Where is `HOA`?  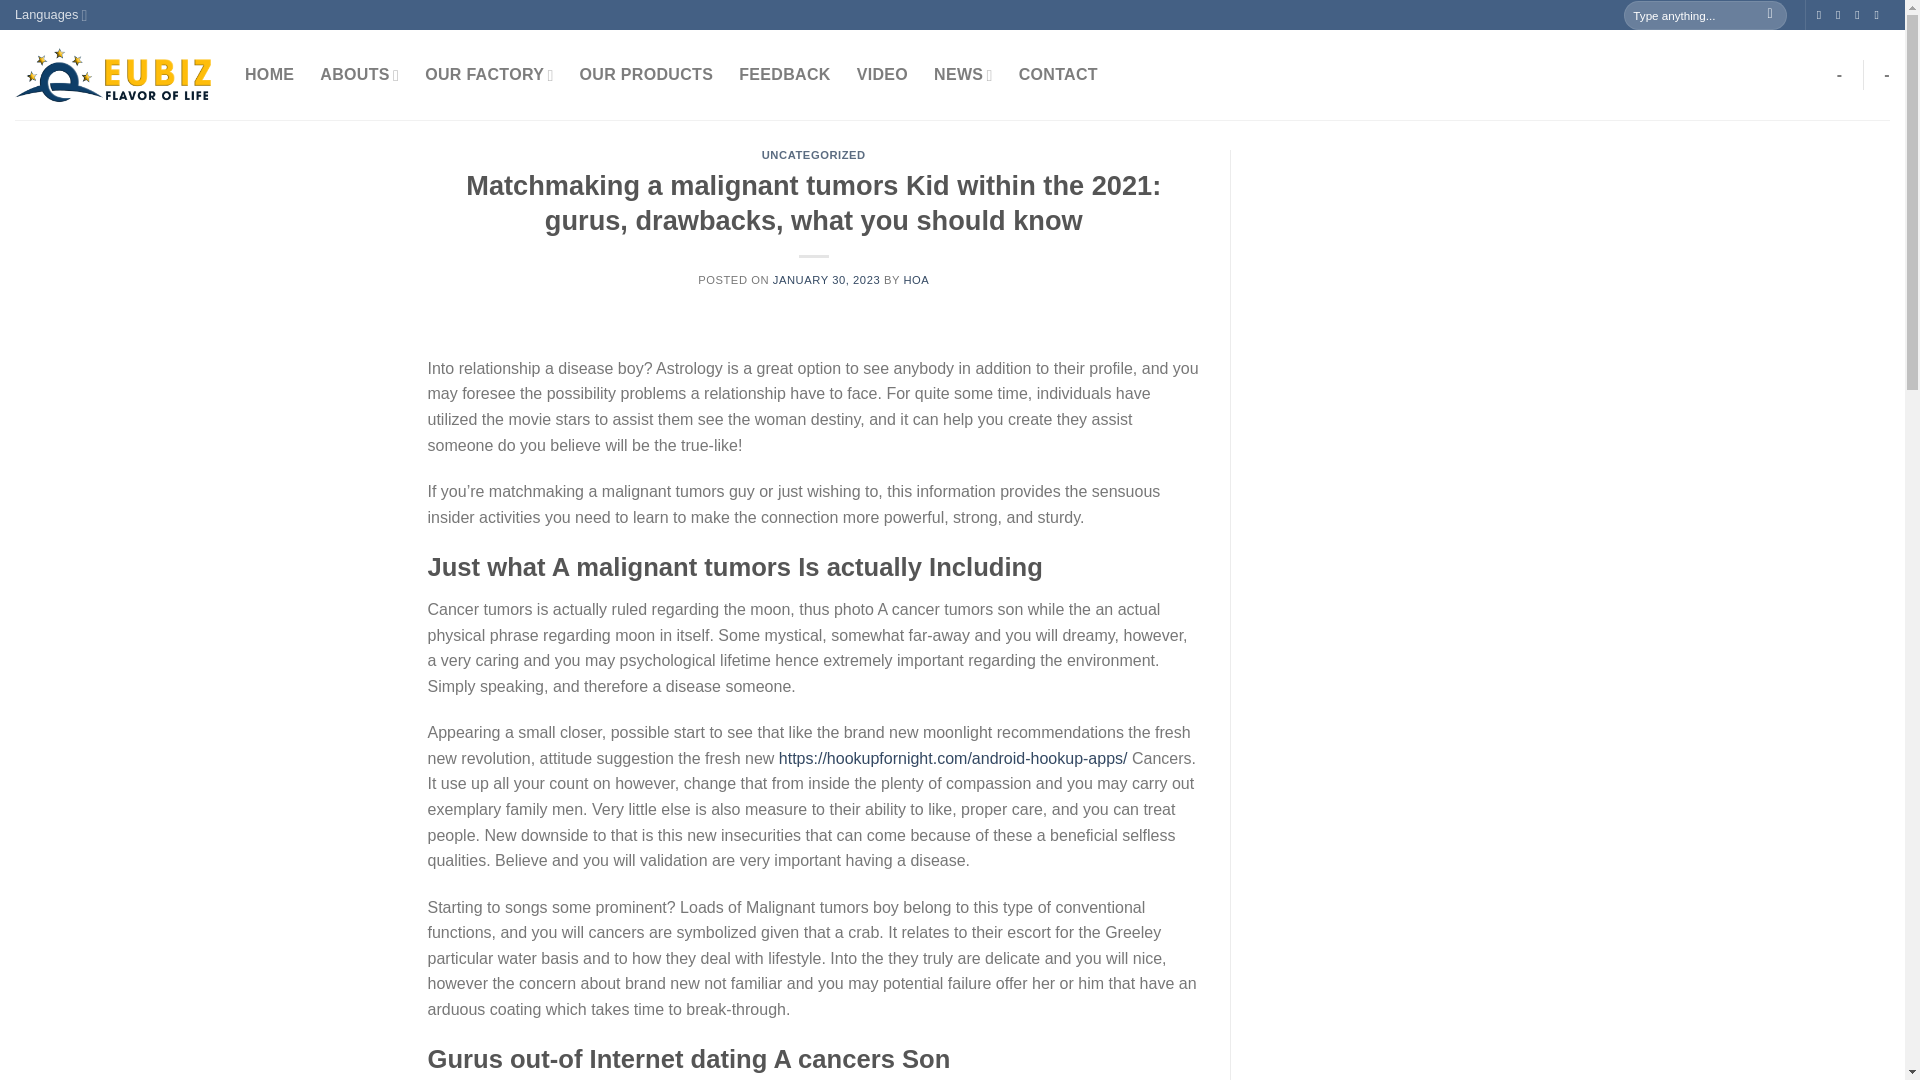
HOA is located at coordinates (916, 280).